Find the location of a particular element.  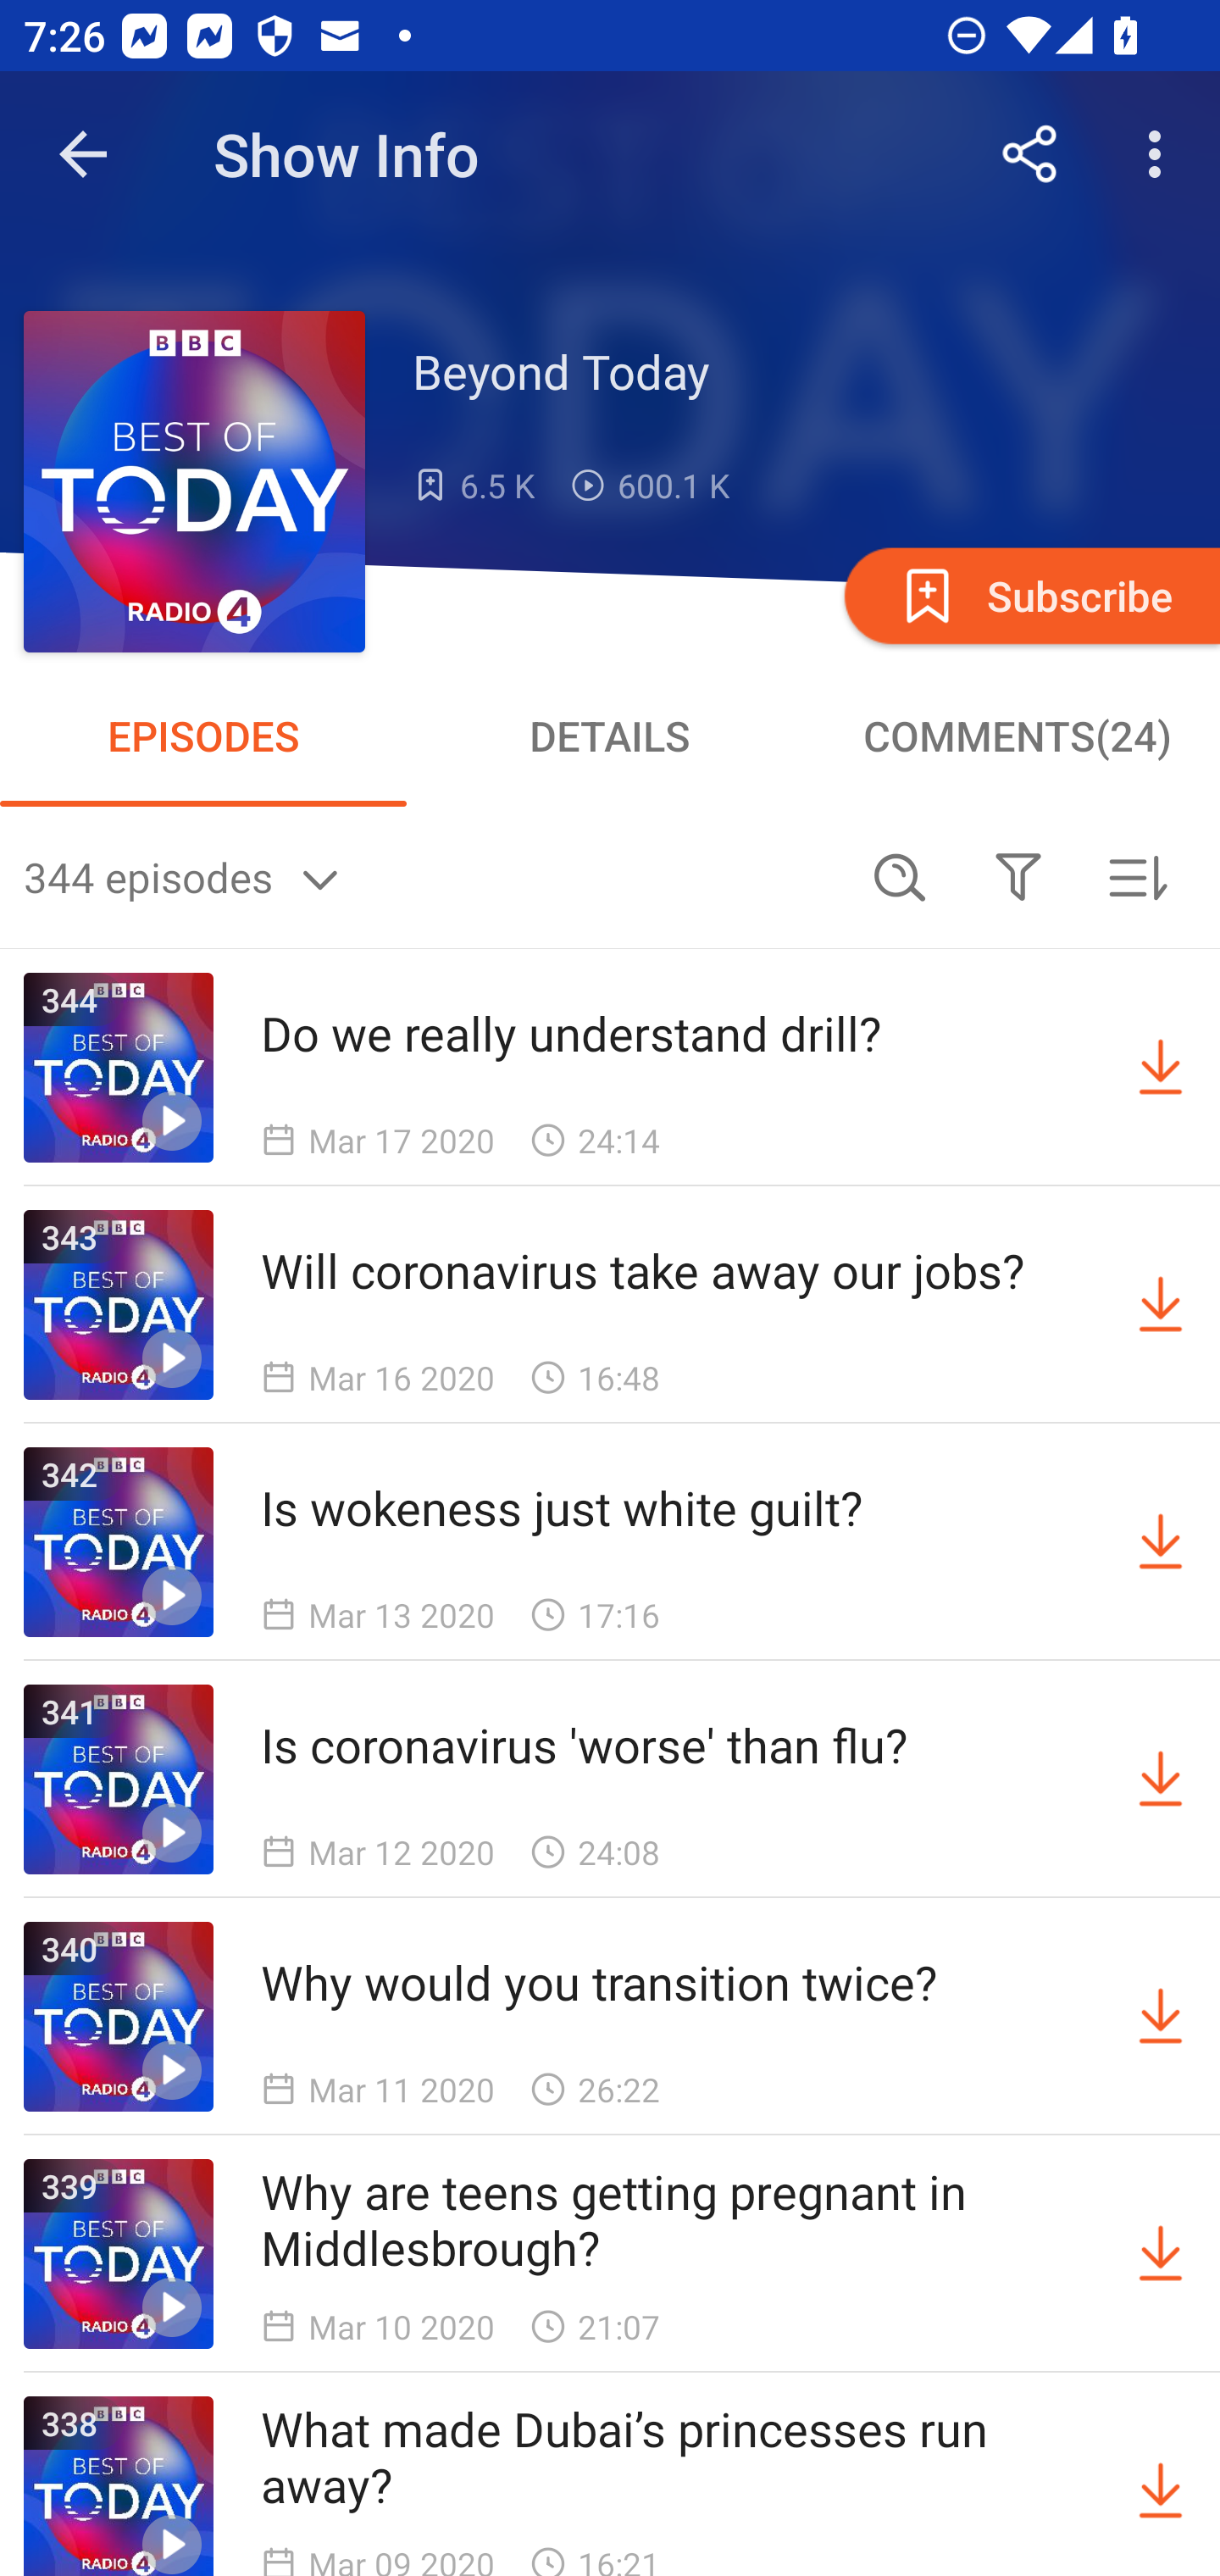

COMMENTS(24) is located at coordinates (1017, 736).